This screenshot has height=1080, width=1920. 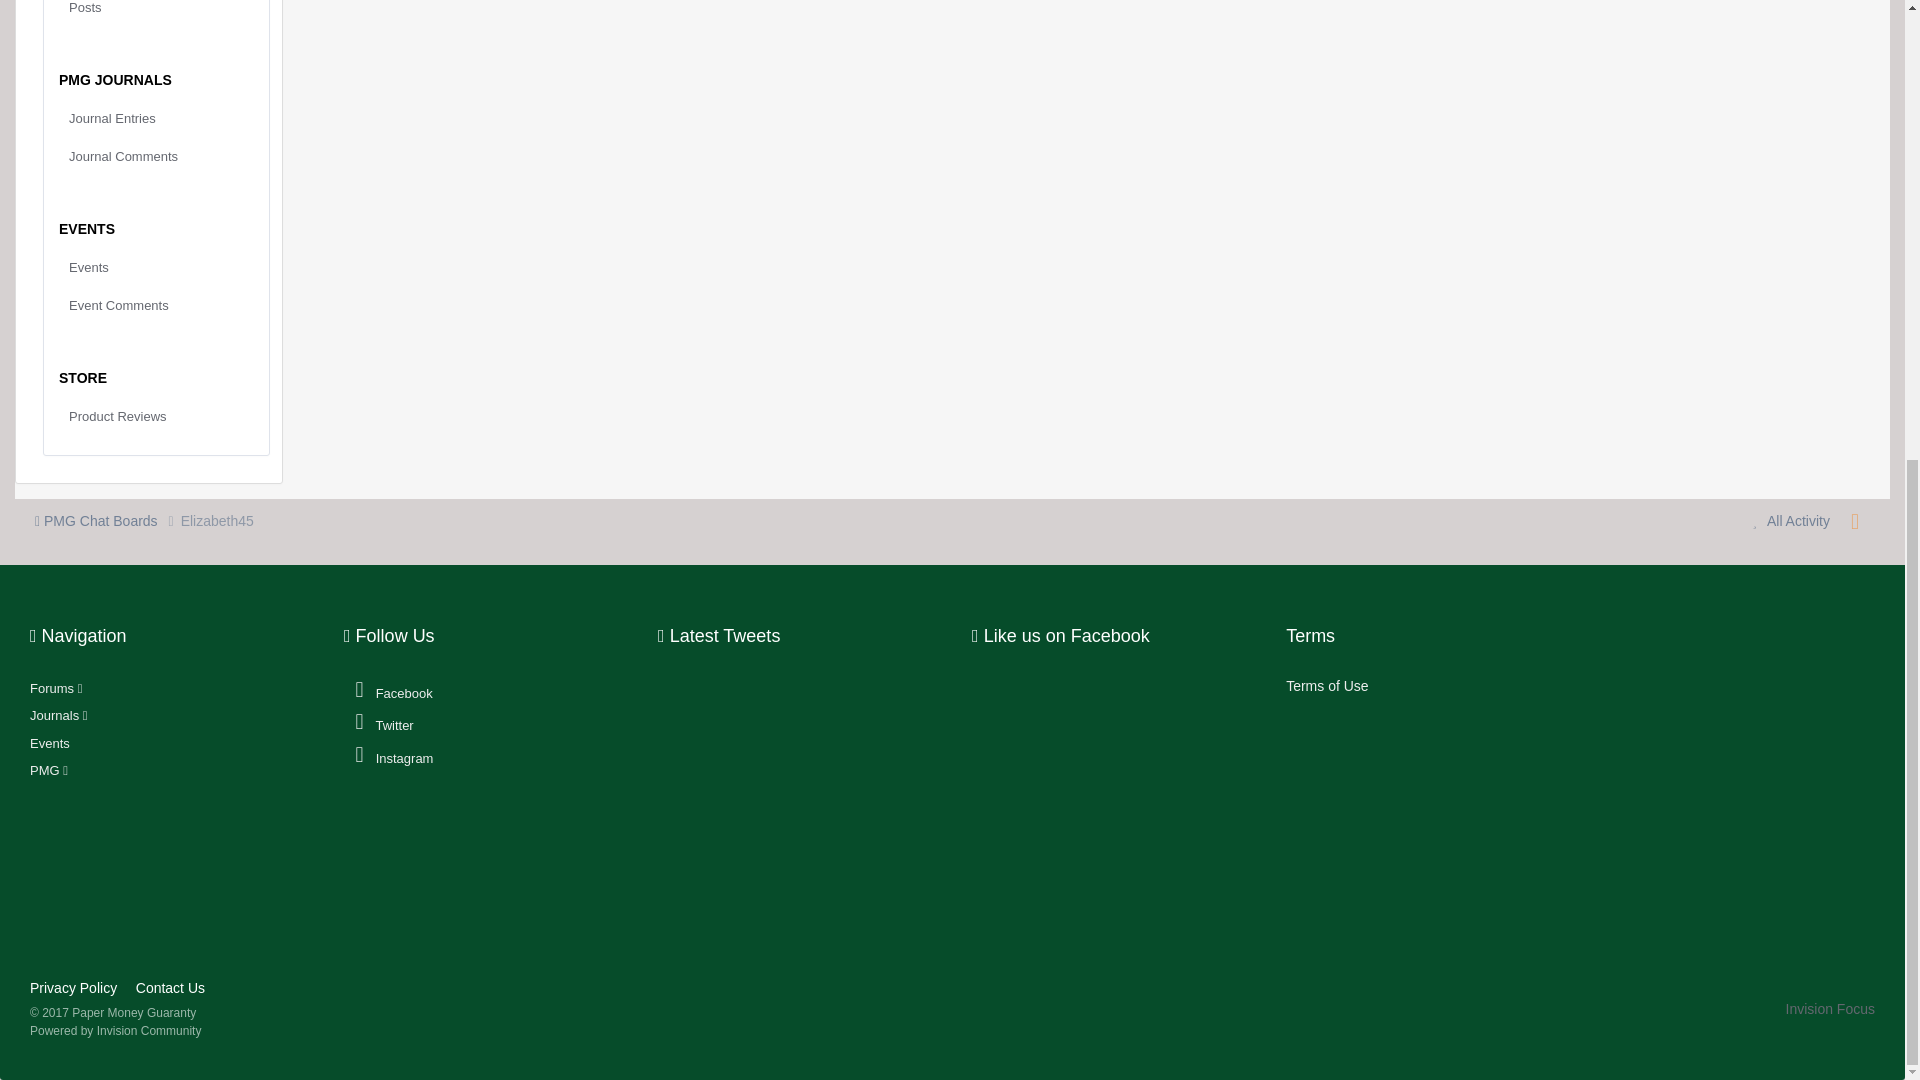 I want to click on Twitter, so click(x=380, y=722).